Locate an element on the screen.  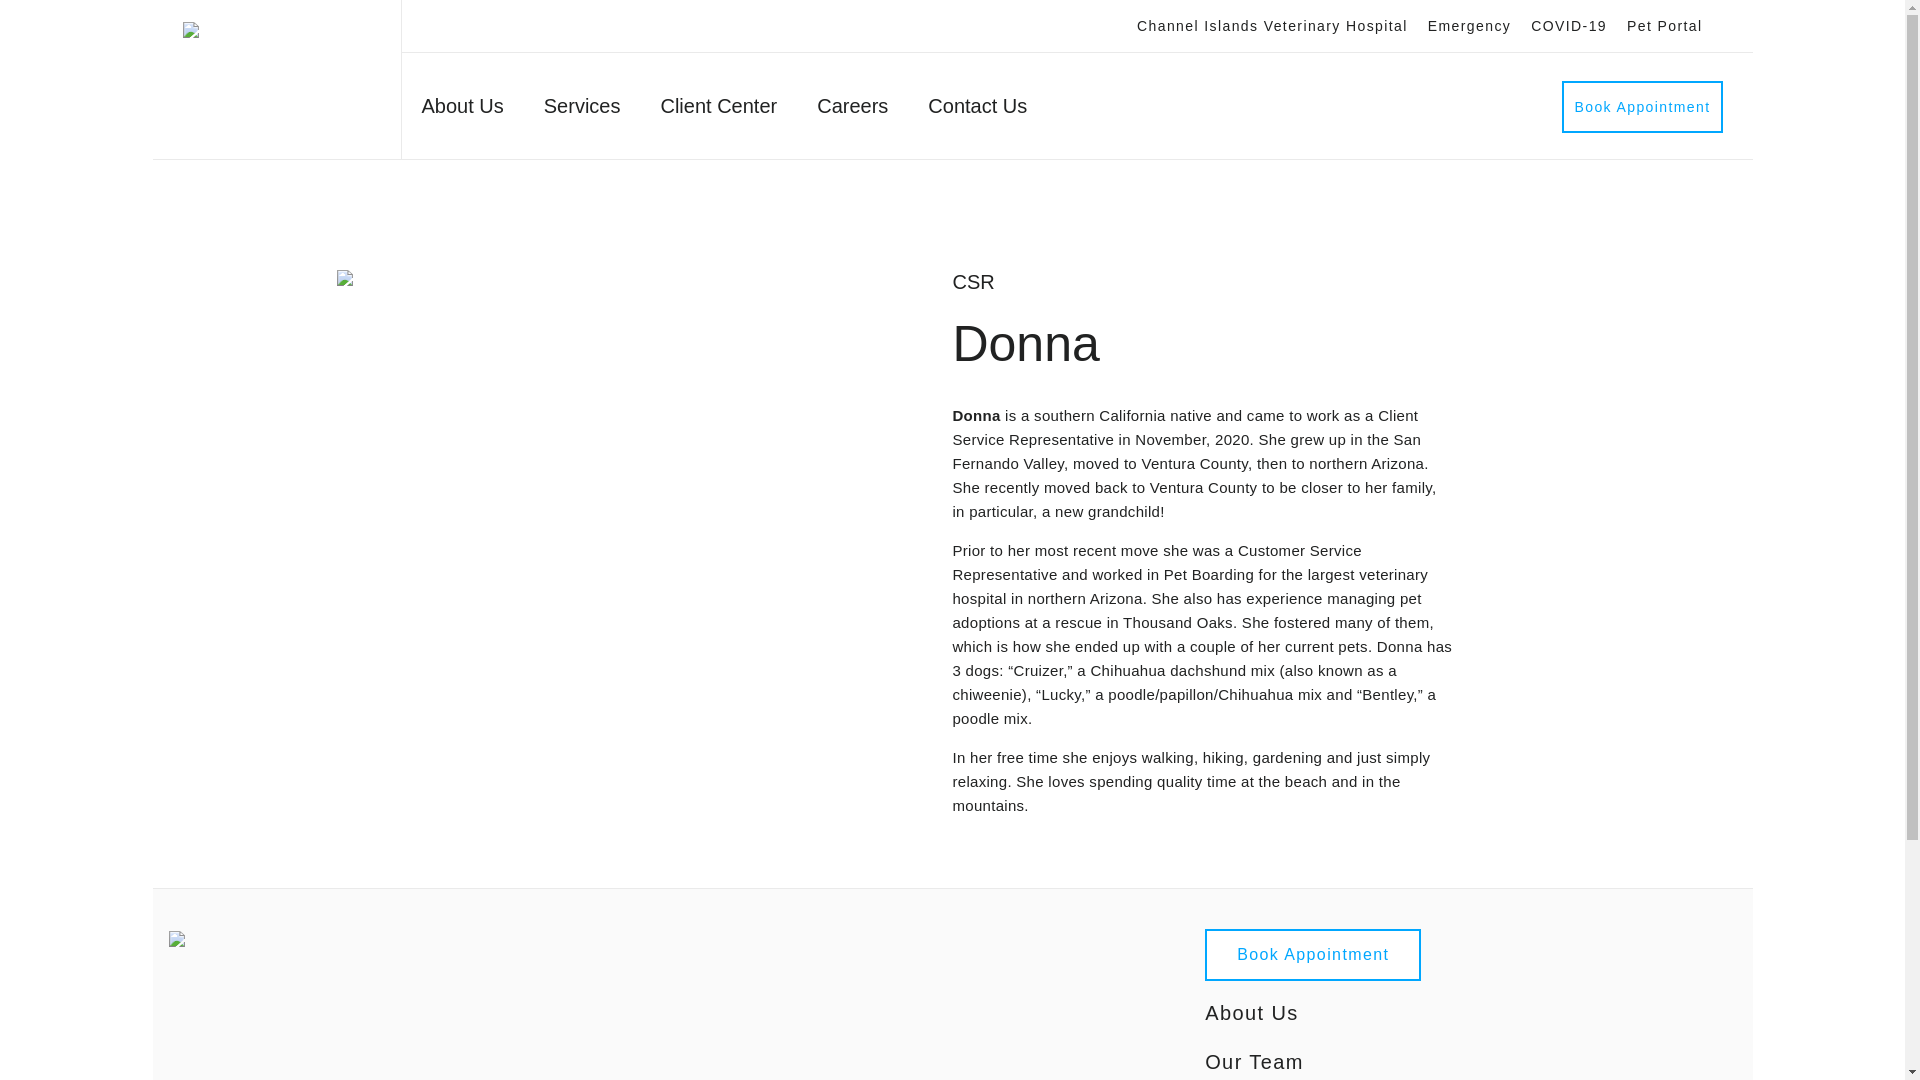
COVID-19 is located at coordinates (1568, 26).